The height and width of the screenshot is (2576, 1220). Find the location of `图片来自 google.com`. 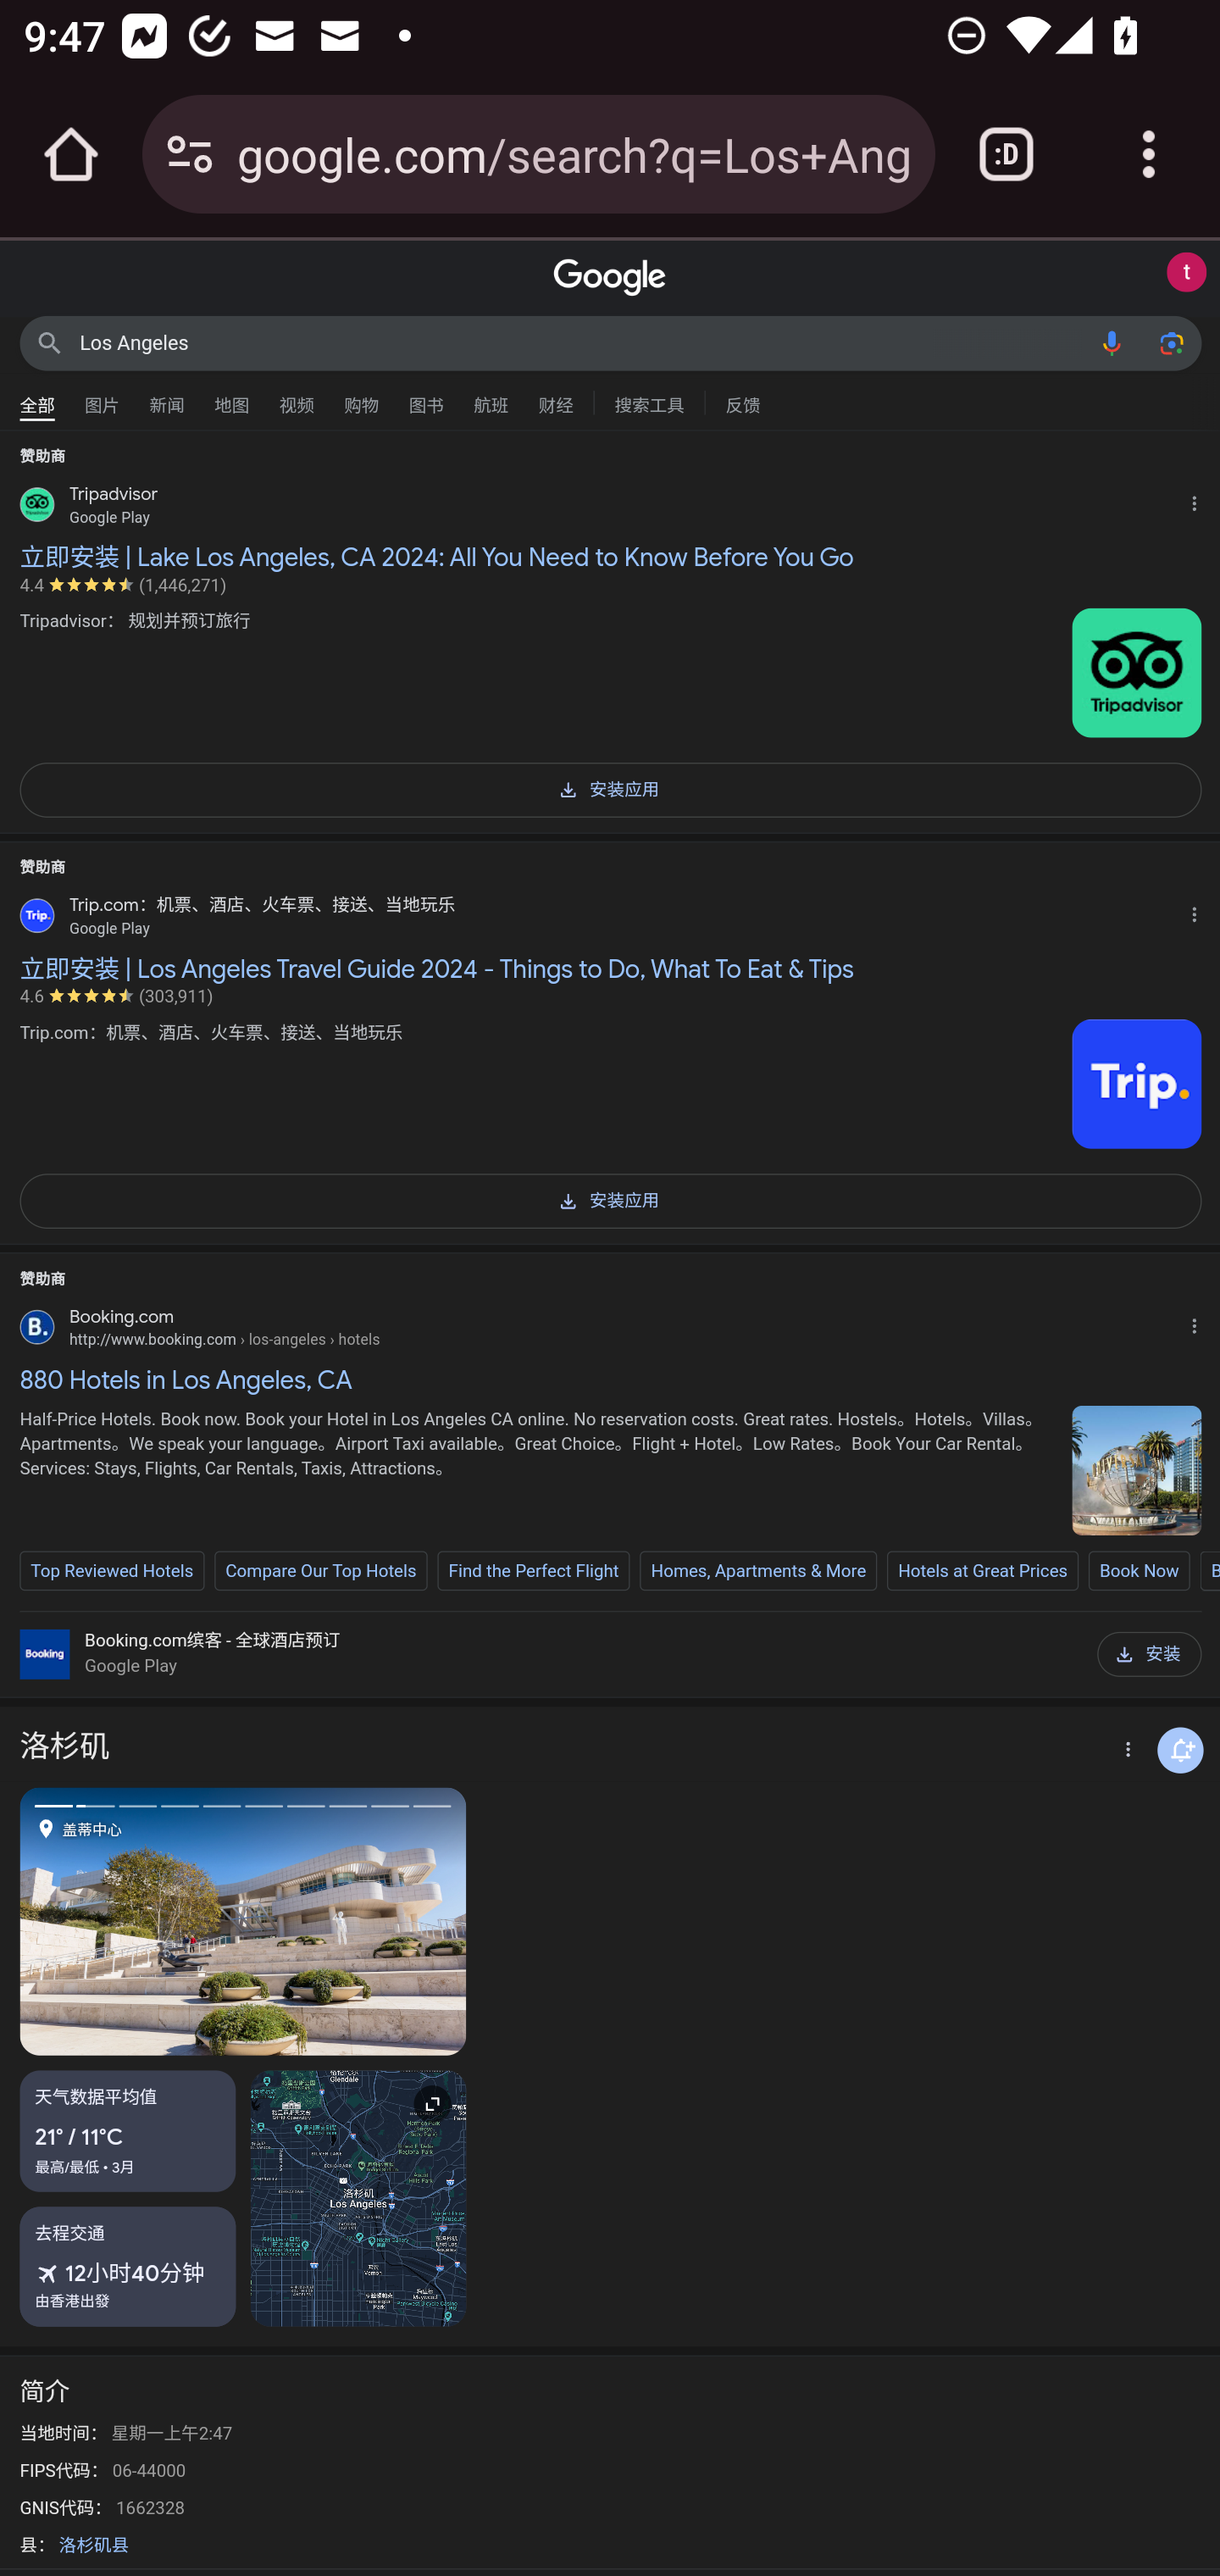

图片来自 google.com is located at coordinates (1136, 673).